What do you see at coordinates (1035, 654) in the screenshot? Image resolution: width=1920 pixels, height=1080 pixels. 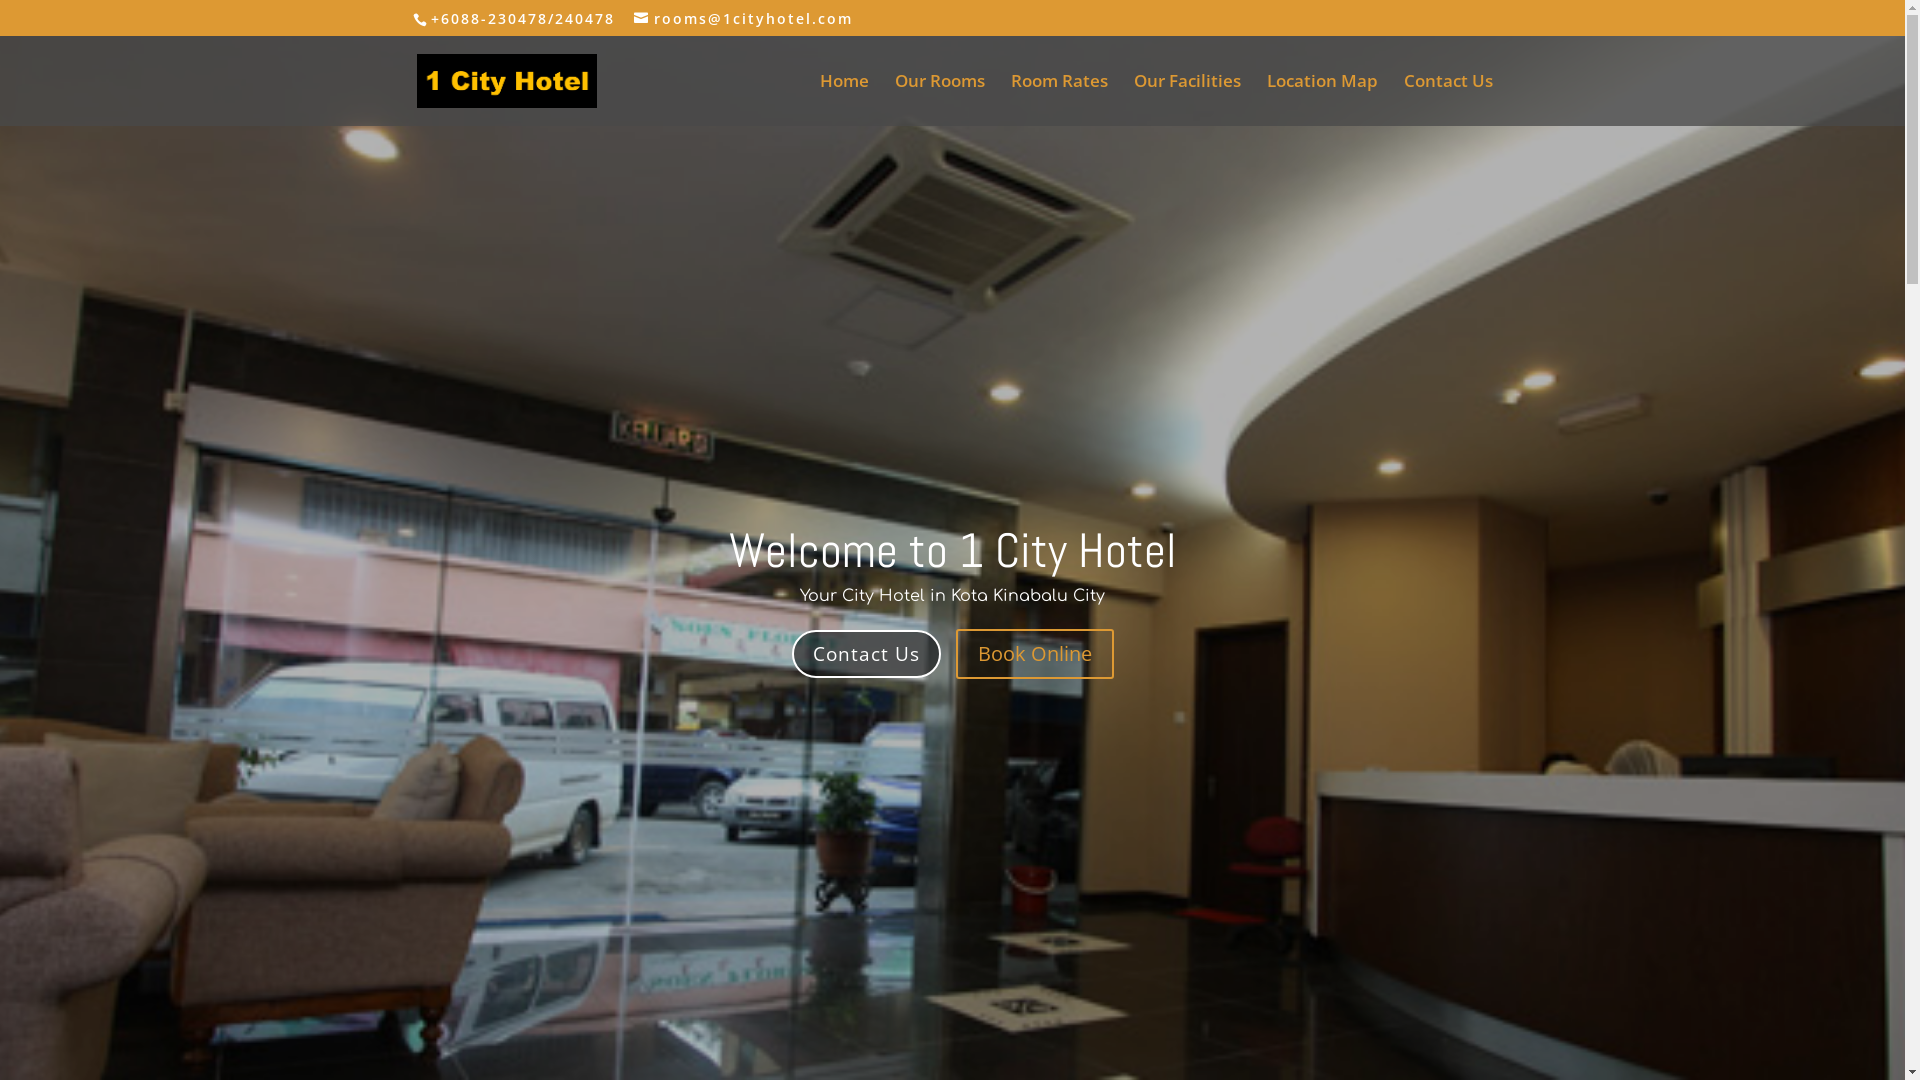 I see `Book Online` at bounding box center [1035, 654].